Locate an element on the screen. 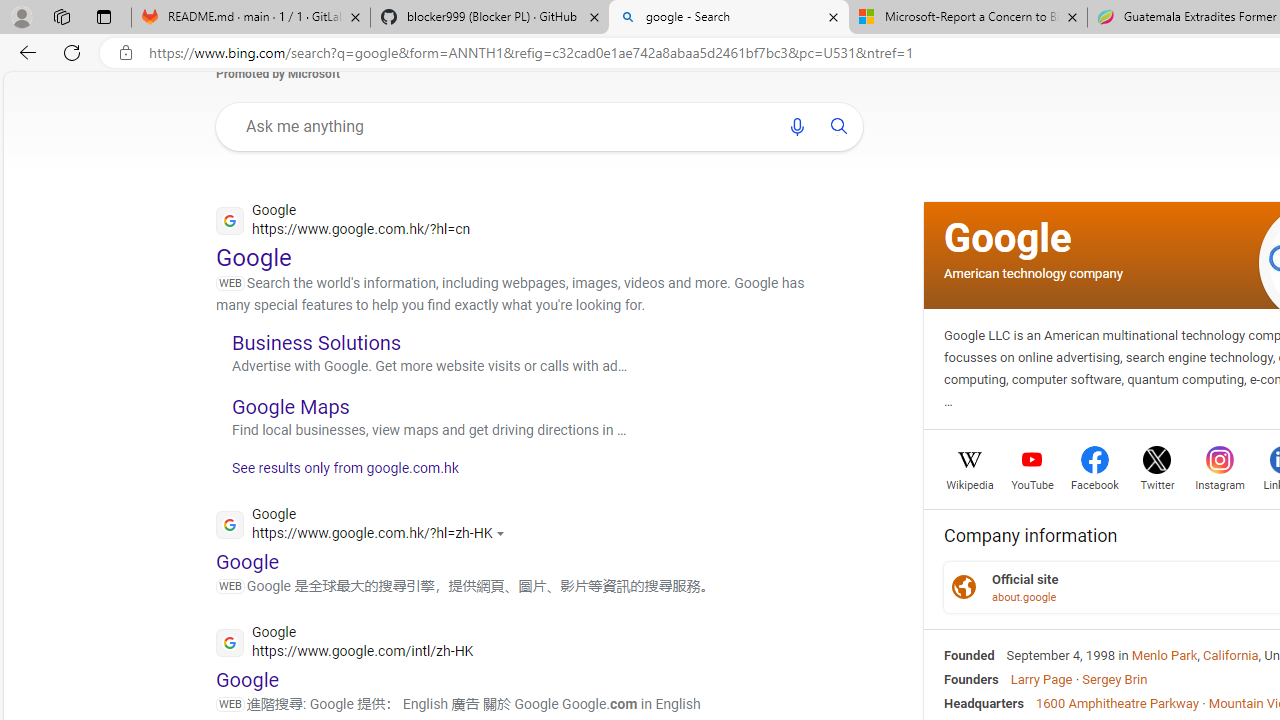  Larry Page is located at coordinates (1040, 678).